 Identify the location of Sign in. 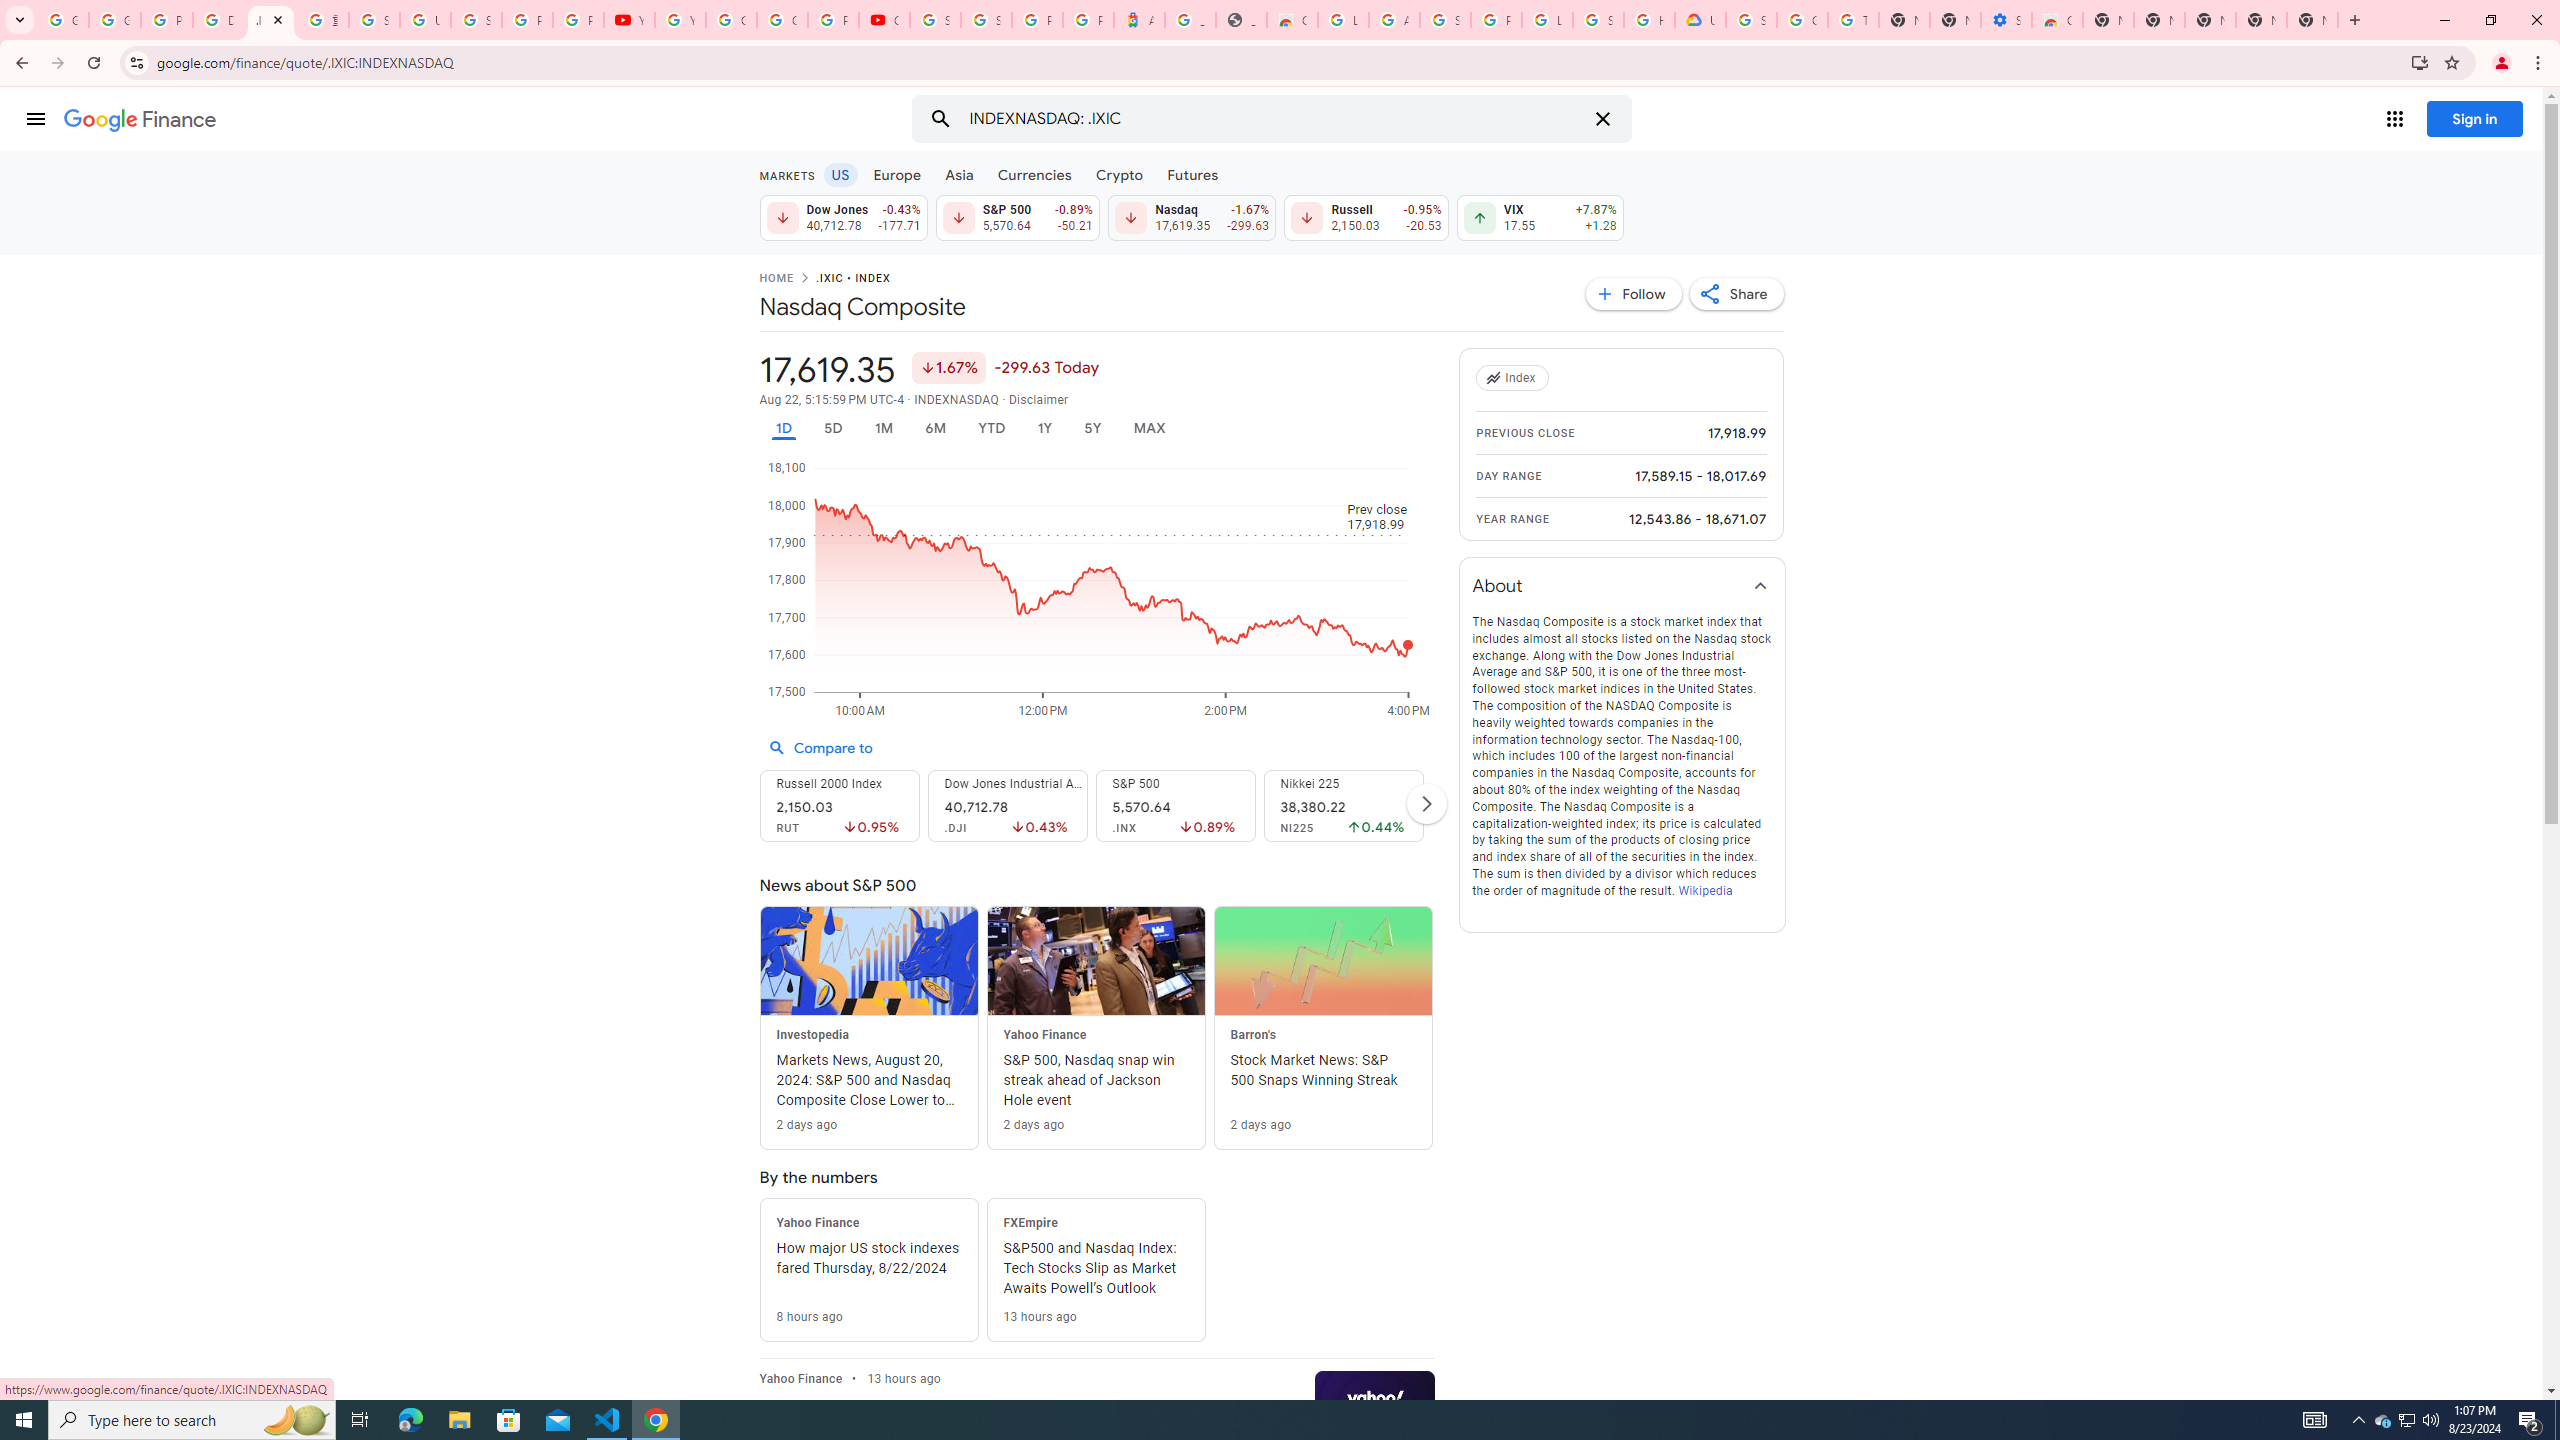
(2475, 118).